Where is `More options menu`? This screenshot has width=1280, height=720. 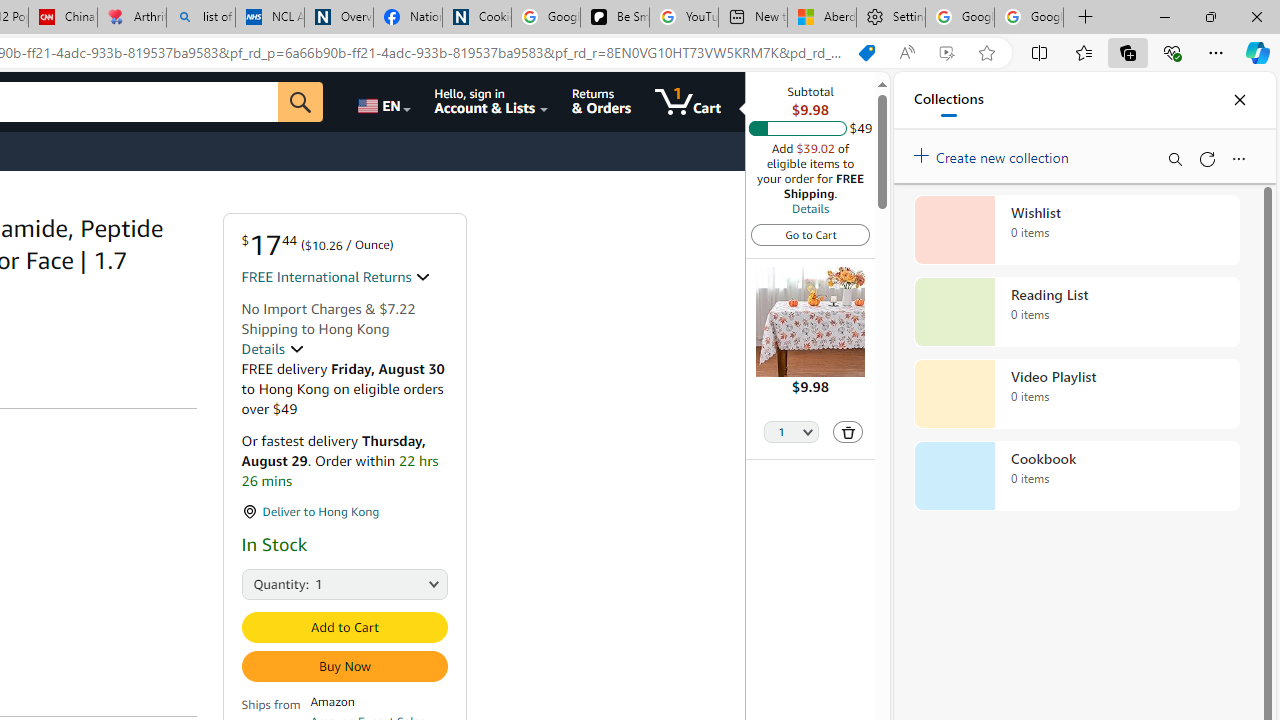
More options menu is located at coordinates (1238, 158).